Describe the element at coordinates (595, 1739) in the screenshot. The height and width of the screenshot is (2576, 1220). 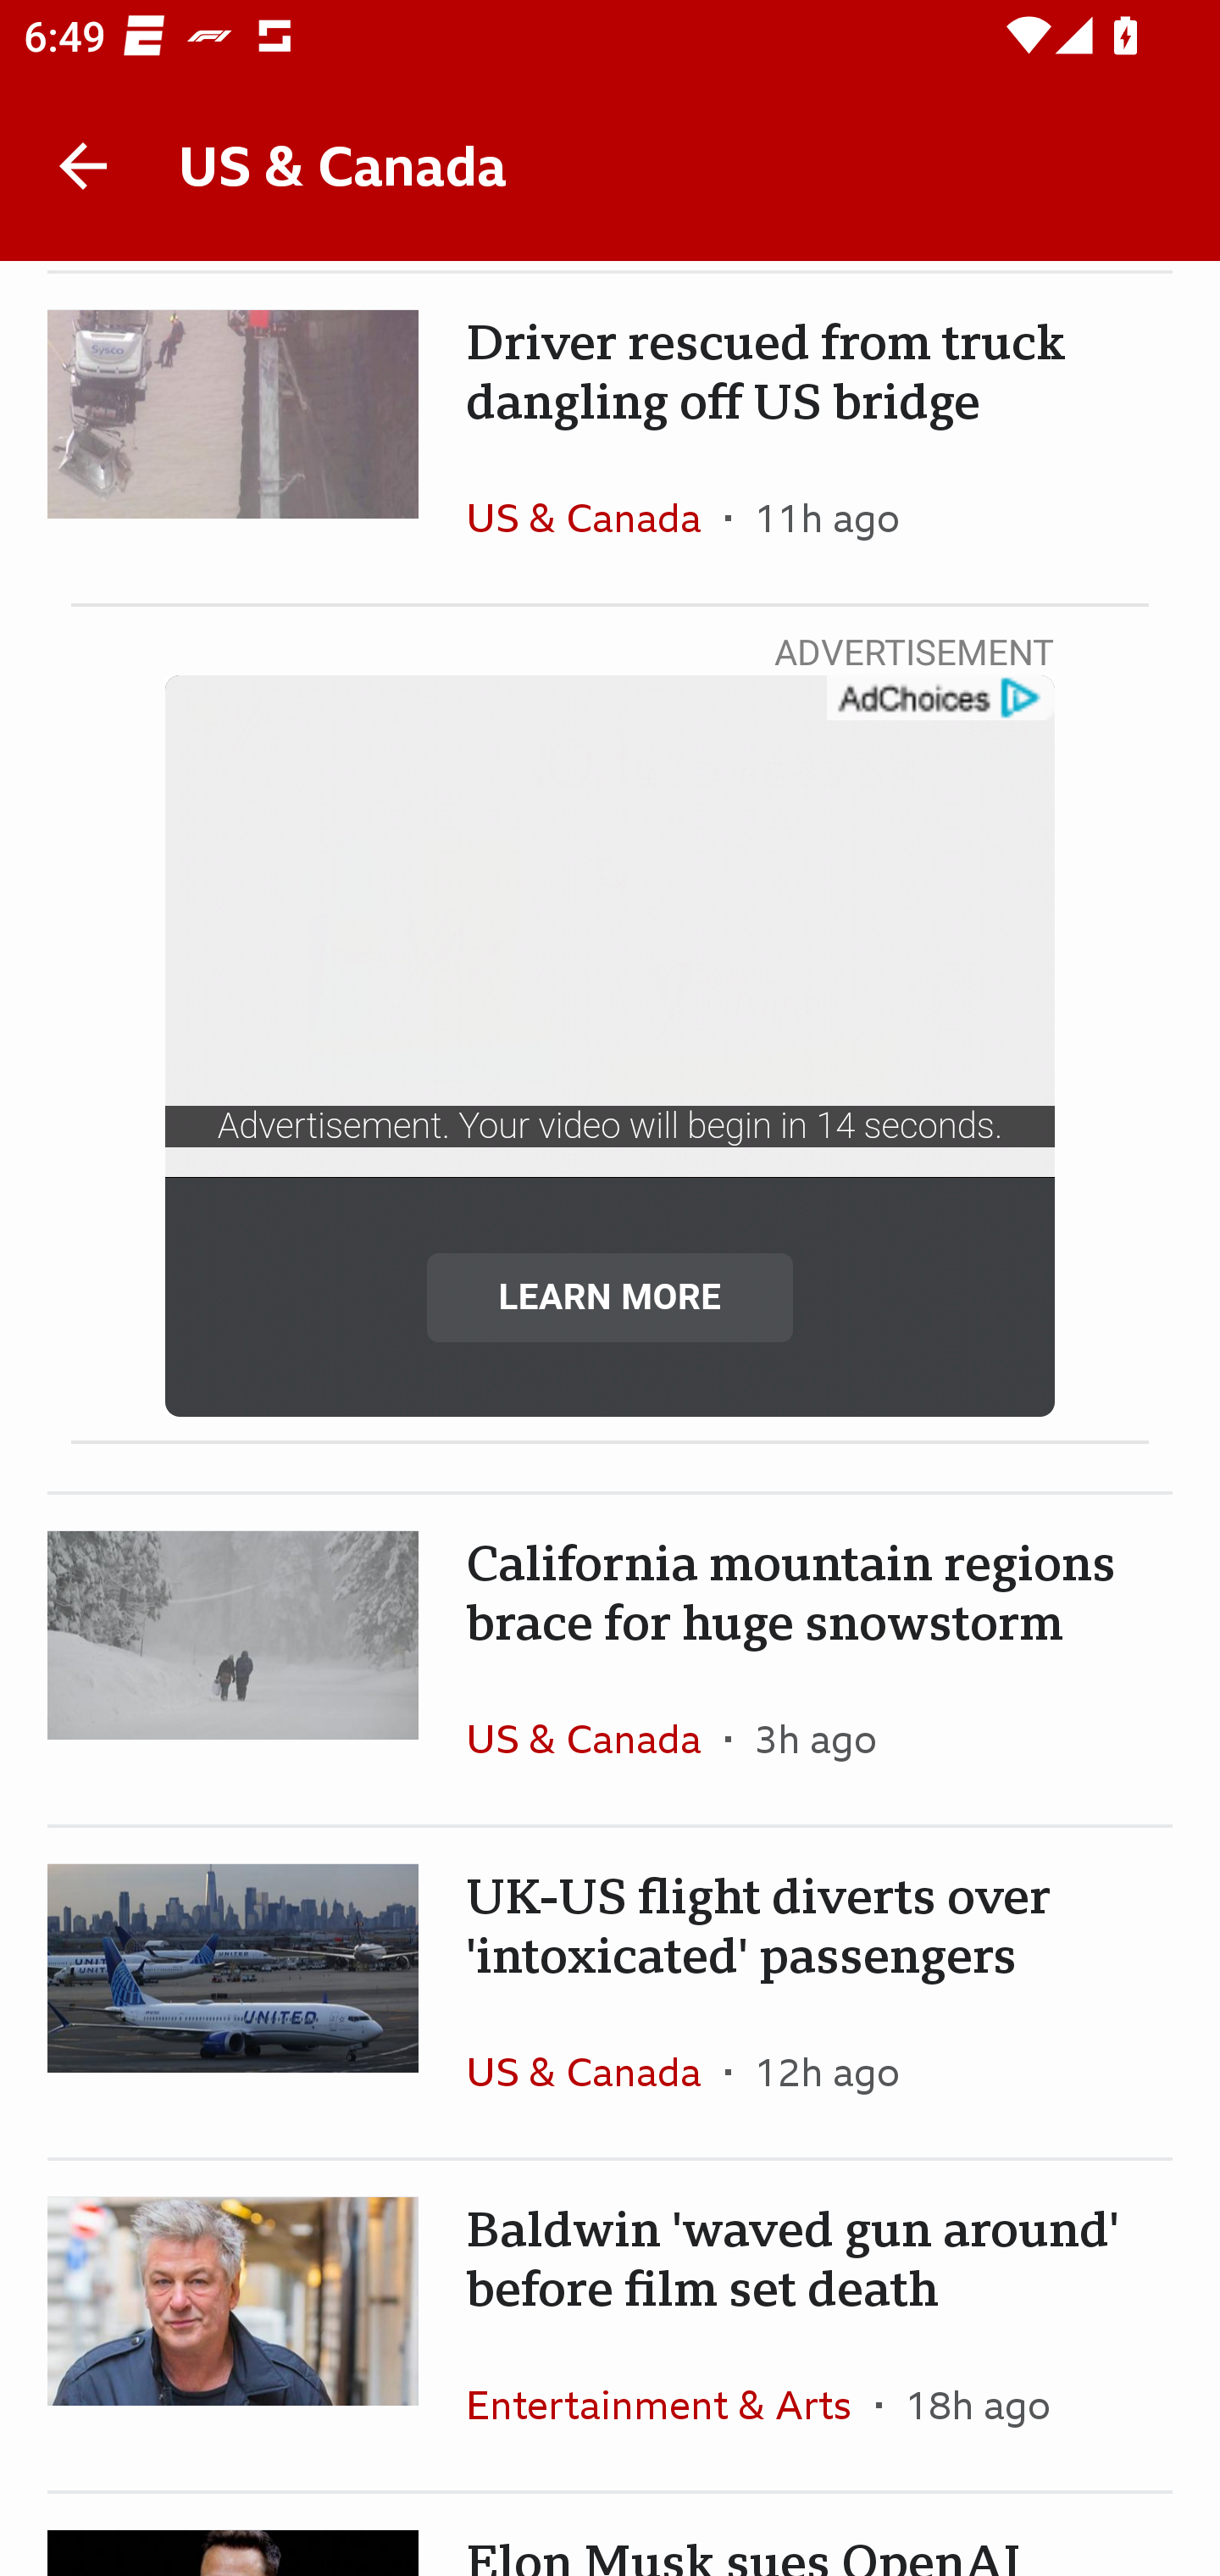
I see `US & Canada In the section US & Canada` at that location.